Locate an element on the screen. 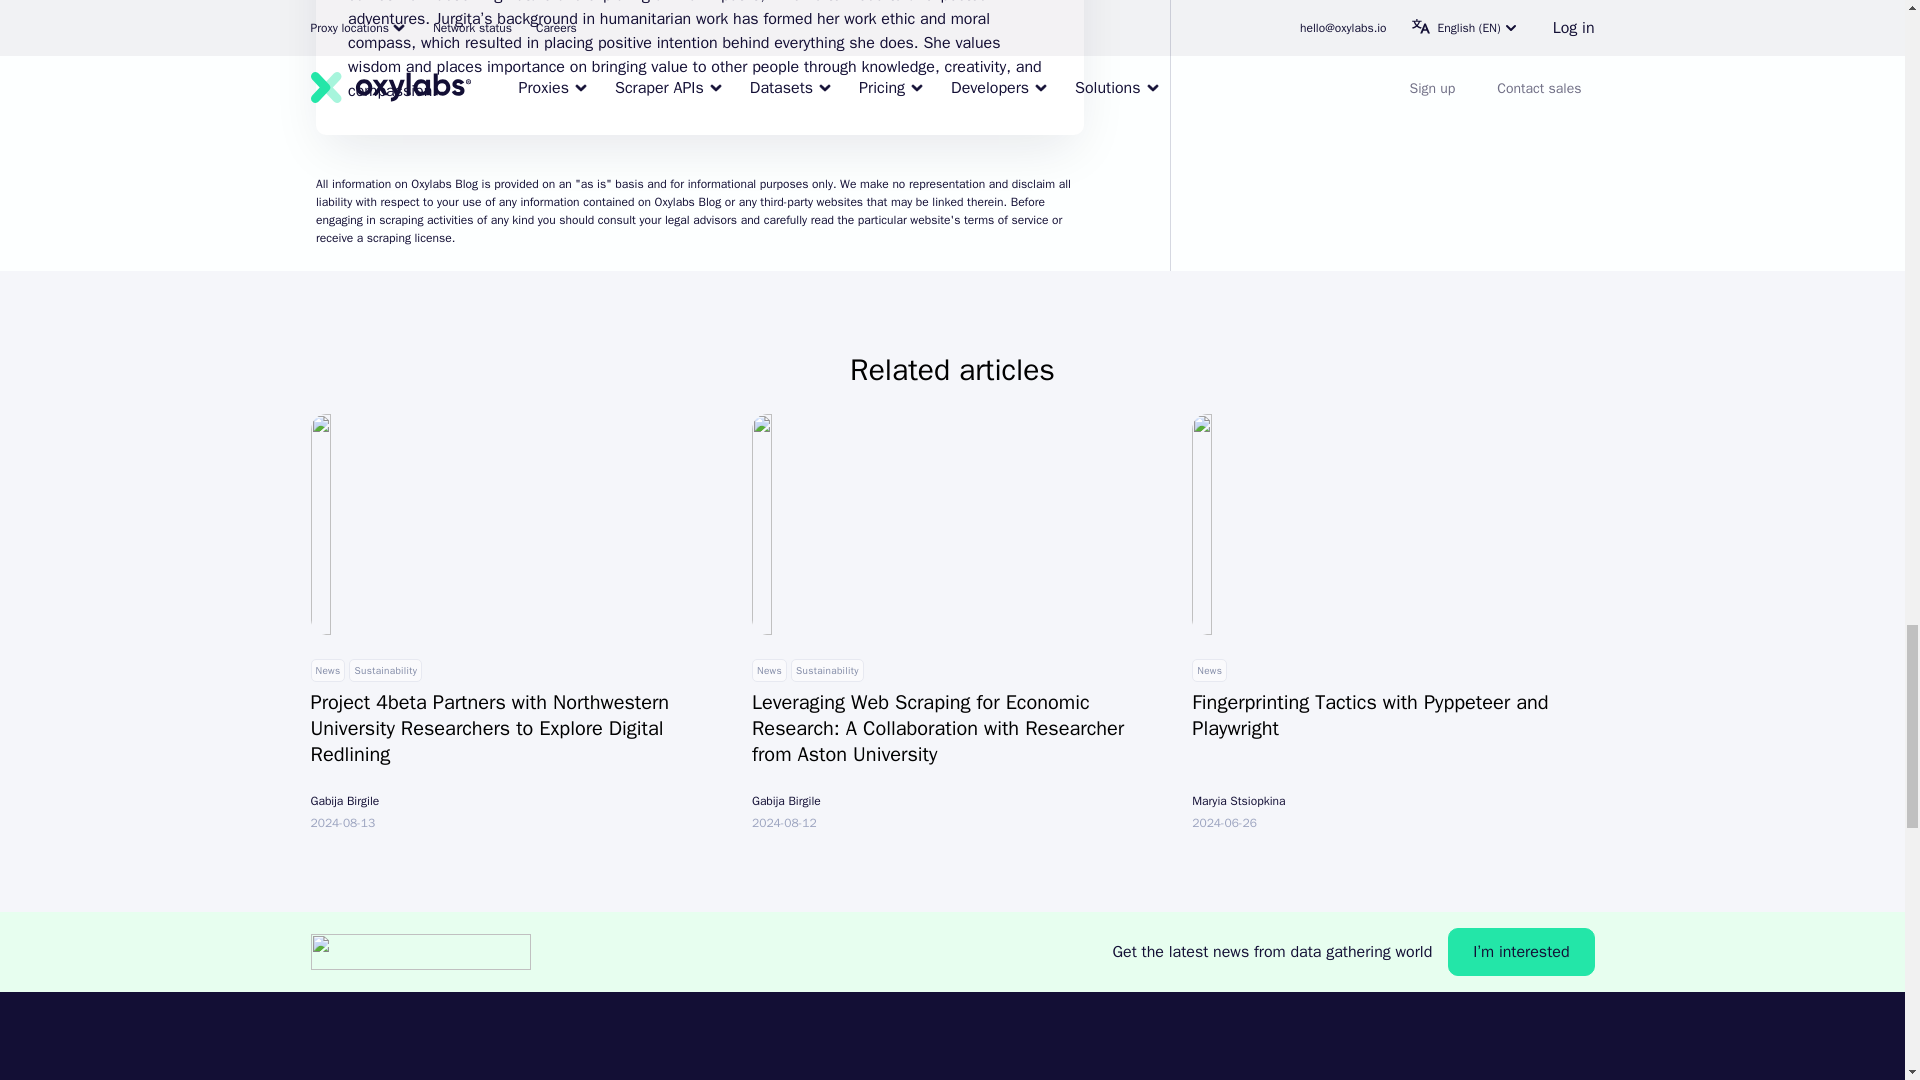  News is located at coordinates (770, 670).